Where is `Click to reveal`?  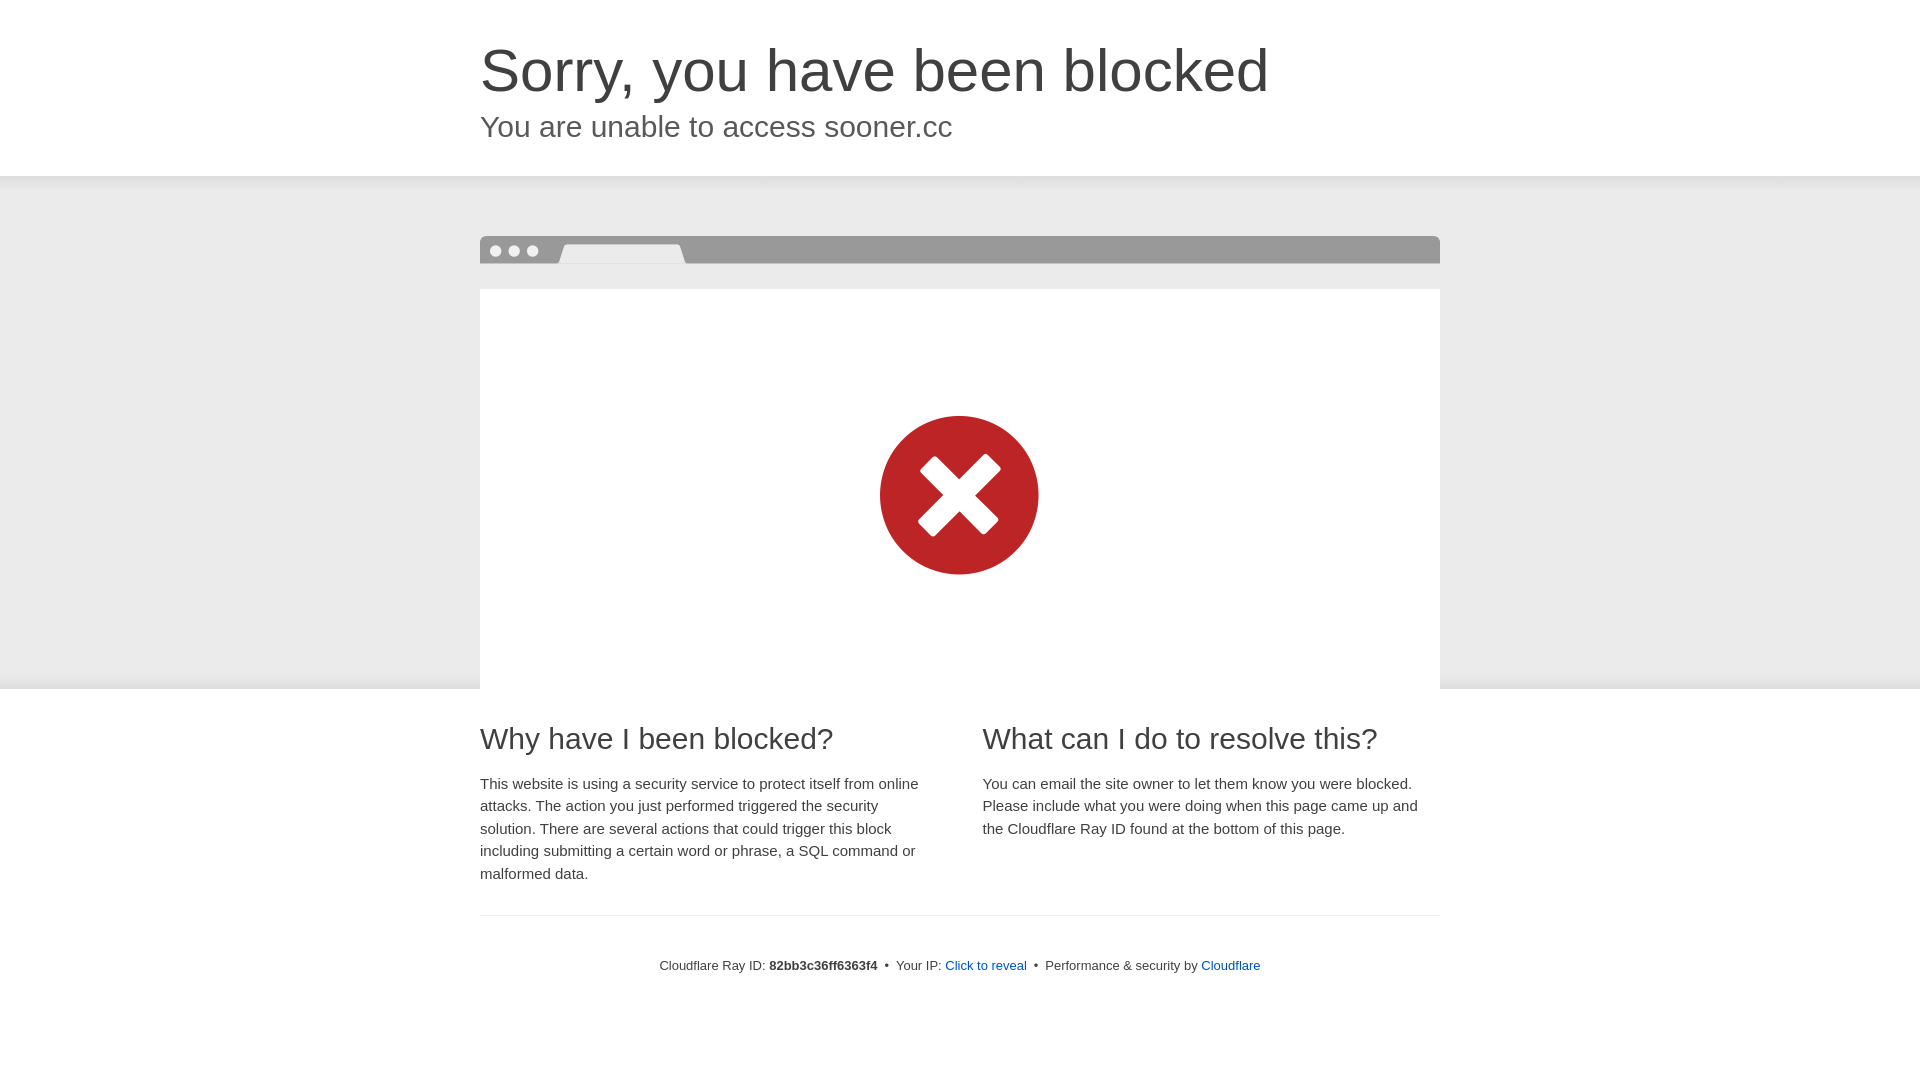 Click to reveal is located at coordinates (986, 966).